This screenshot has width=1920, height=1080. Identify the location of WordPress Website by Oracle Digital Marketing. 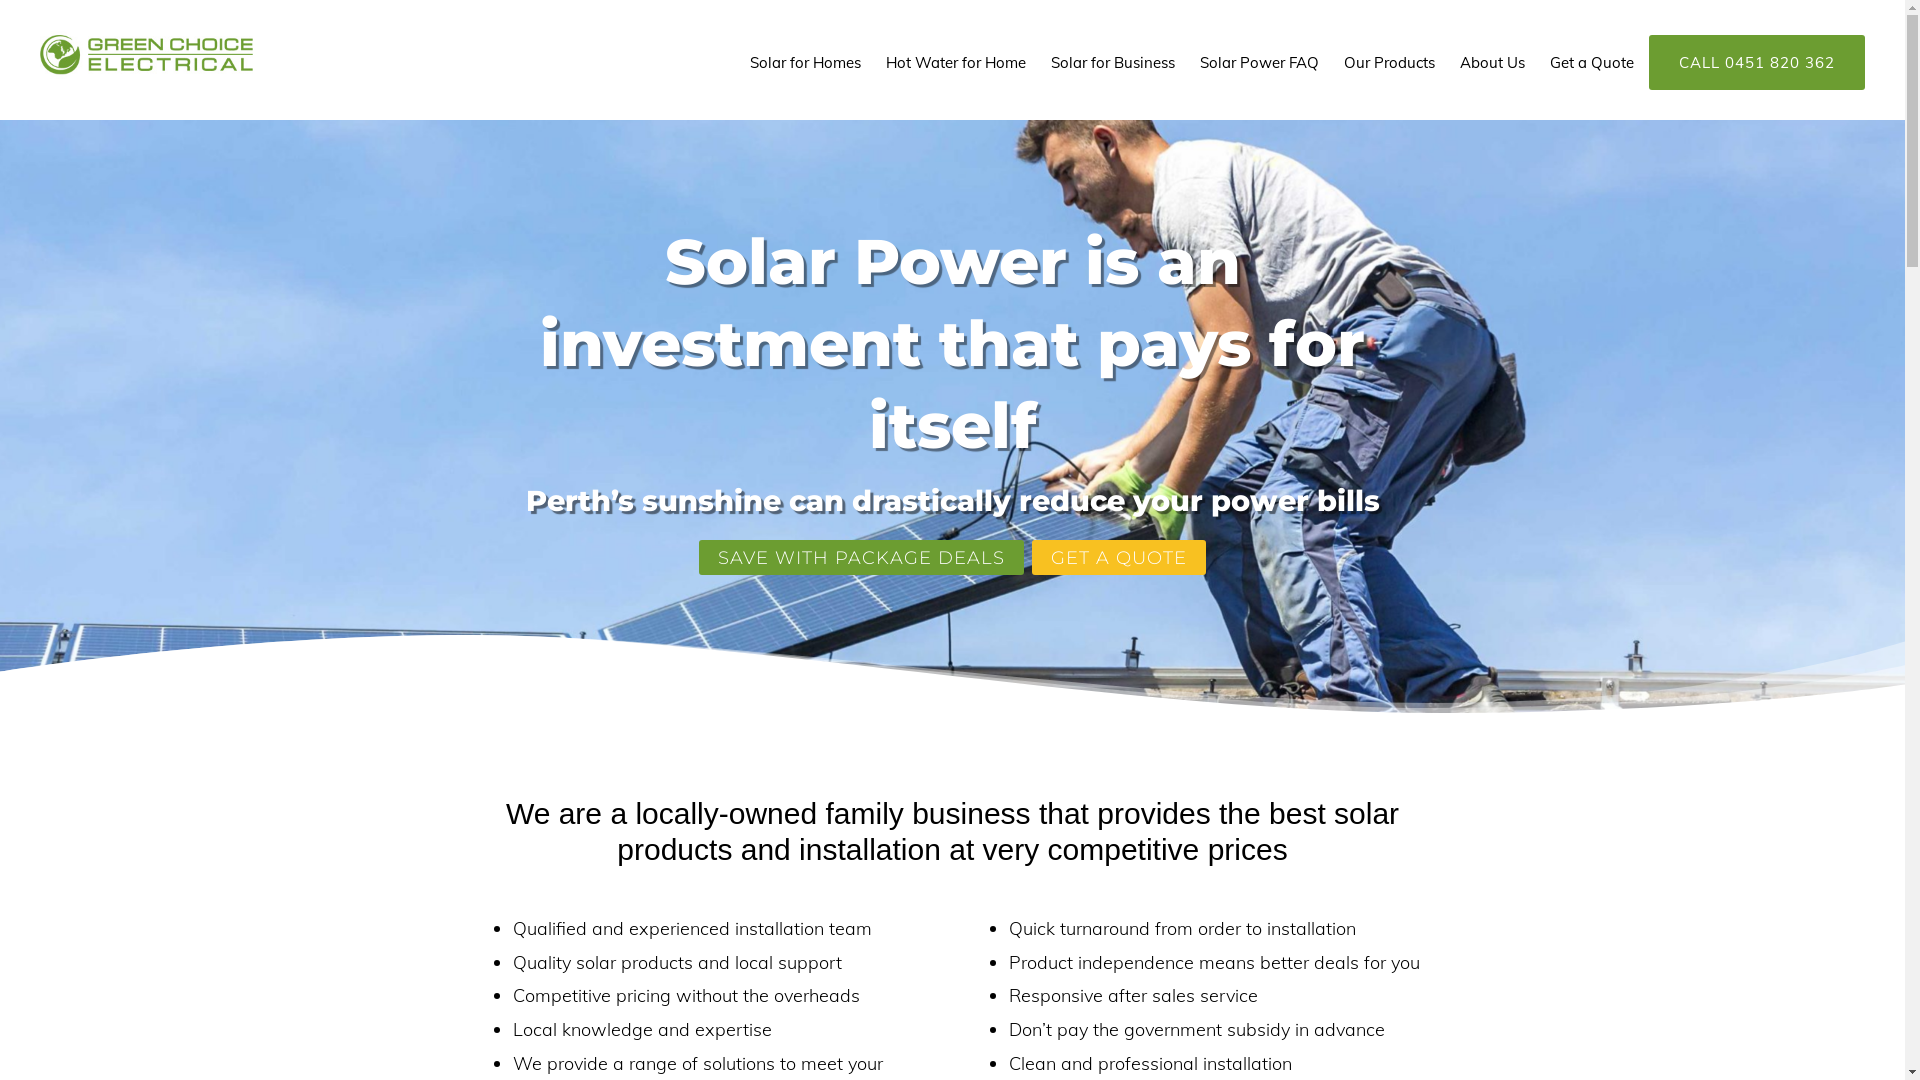
(1088, 1034).